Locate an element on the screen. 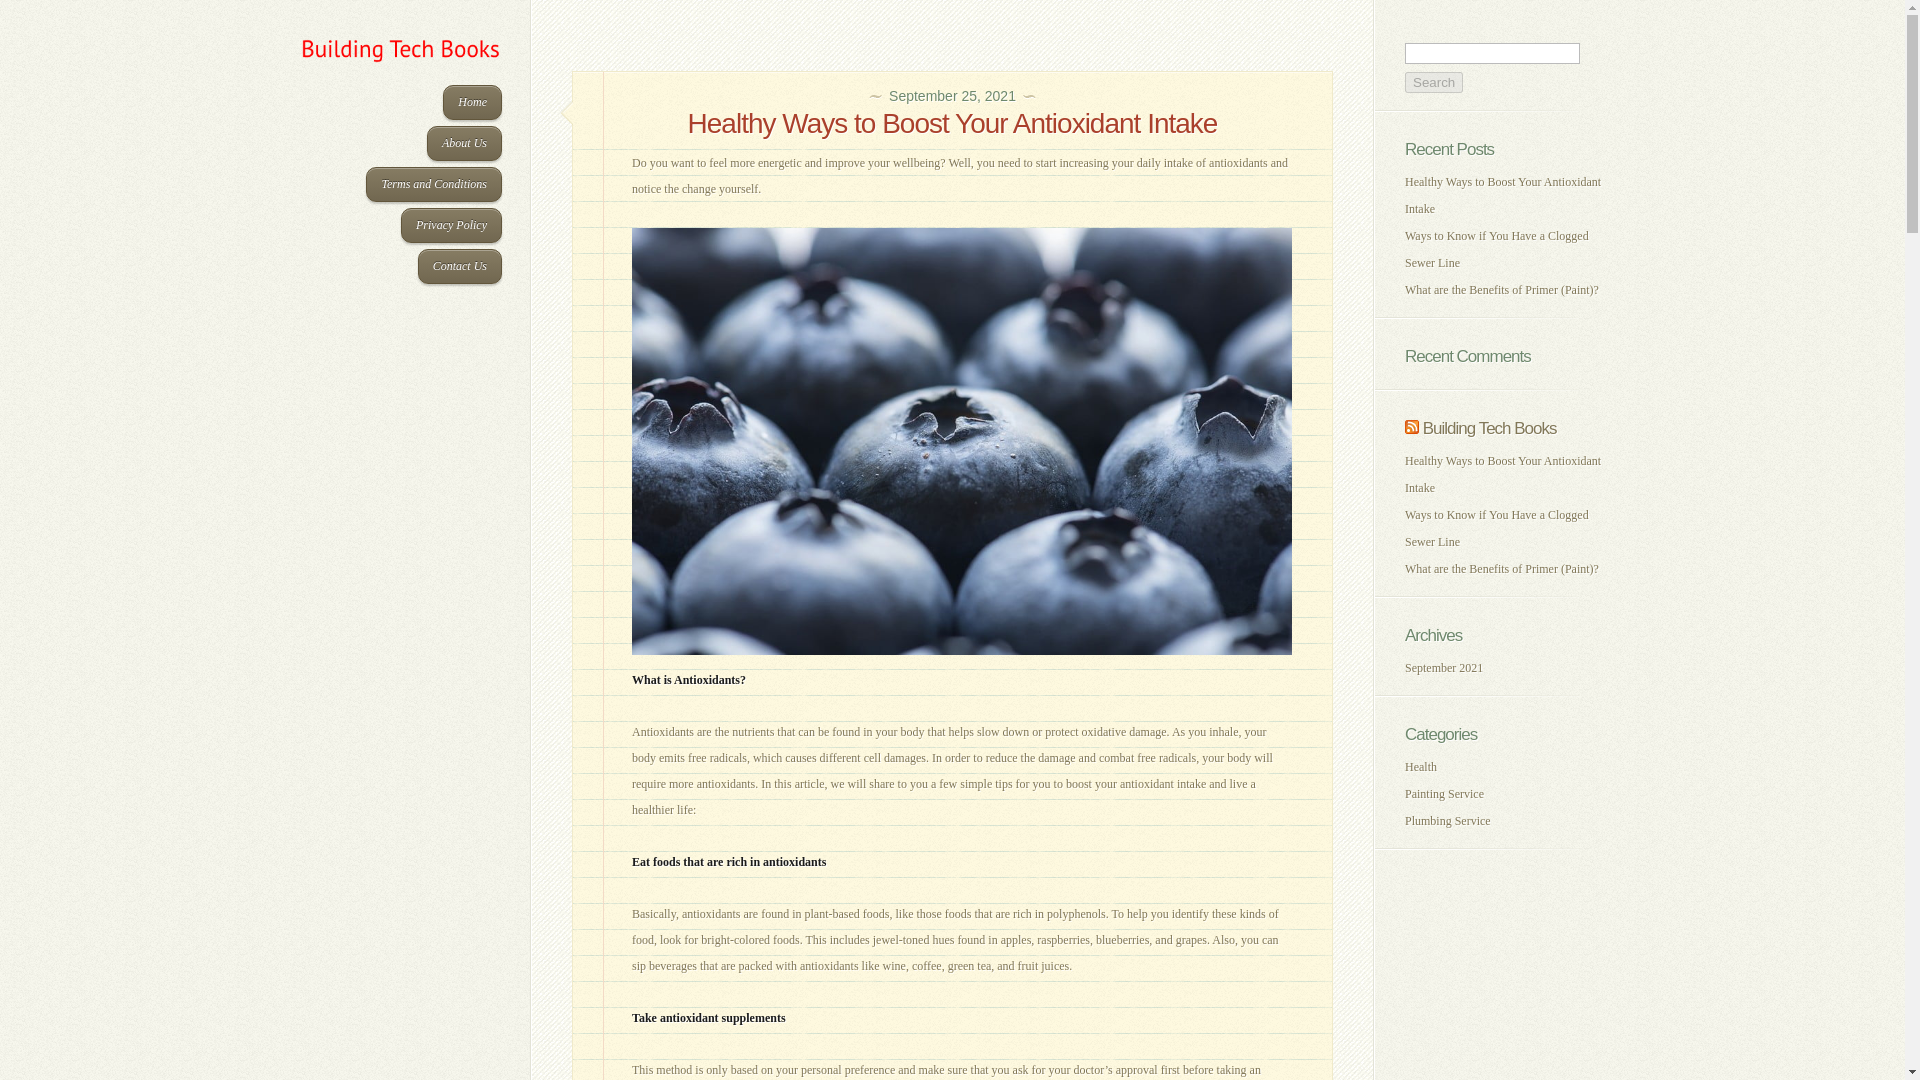 This screenshot has height=1080, width=1920. Terms and Conditions is located at coordinates (434, 184).